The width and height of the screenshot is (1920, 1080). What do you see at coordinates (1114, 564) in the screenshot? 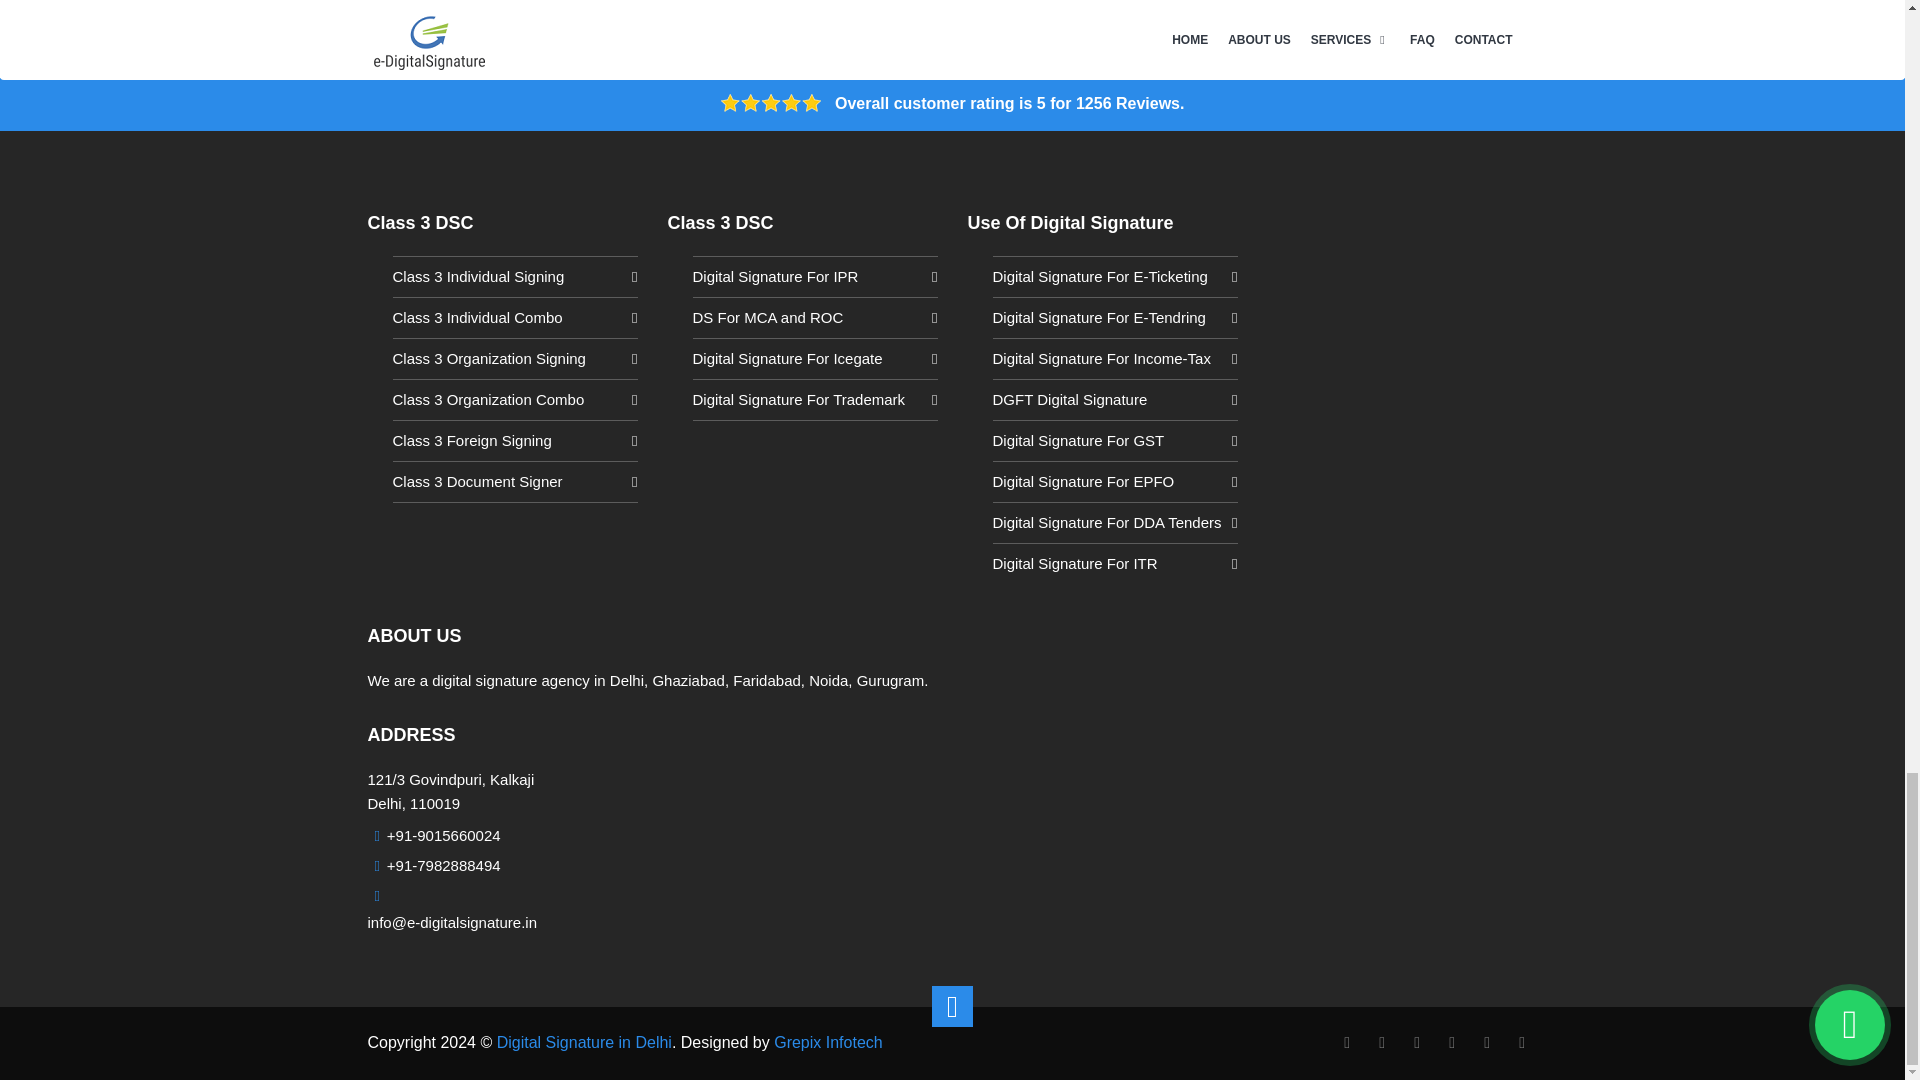
I see `Digital Signature For ITR` at bounding box center [1114, 564].